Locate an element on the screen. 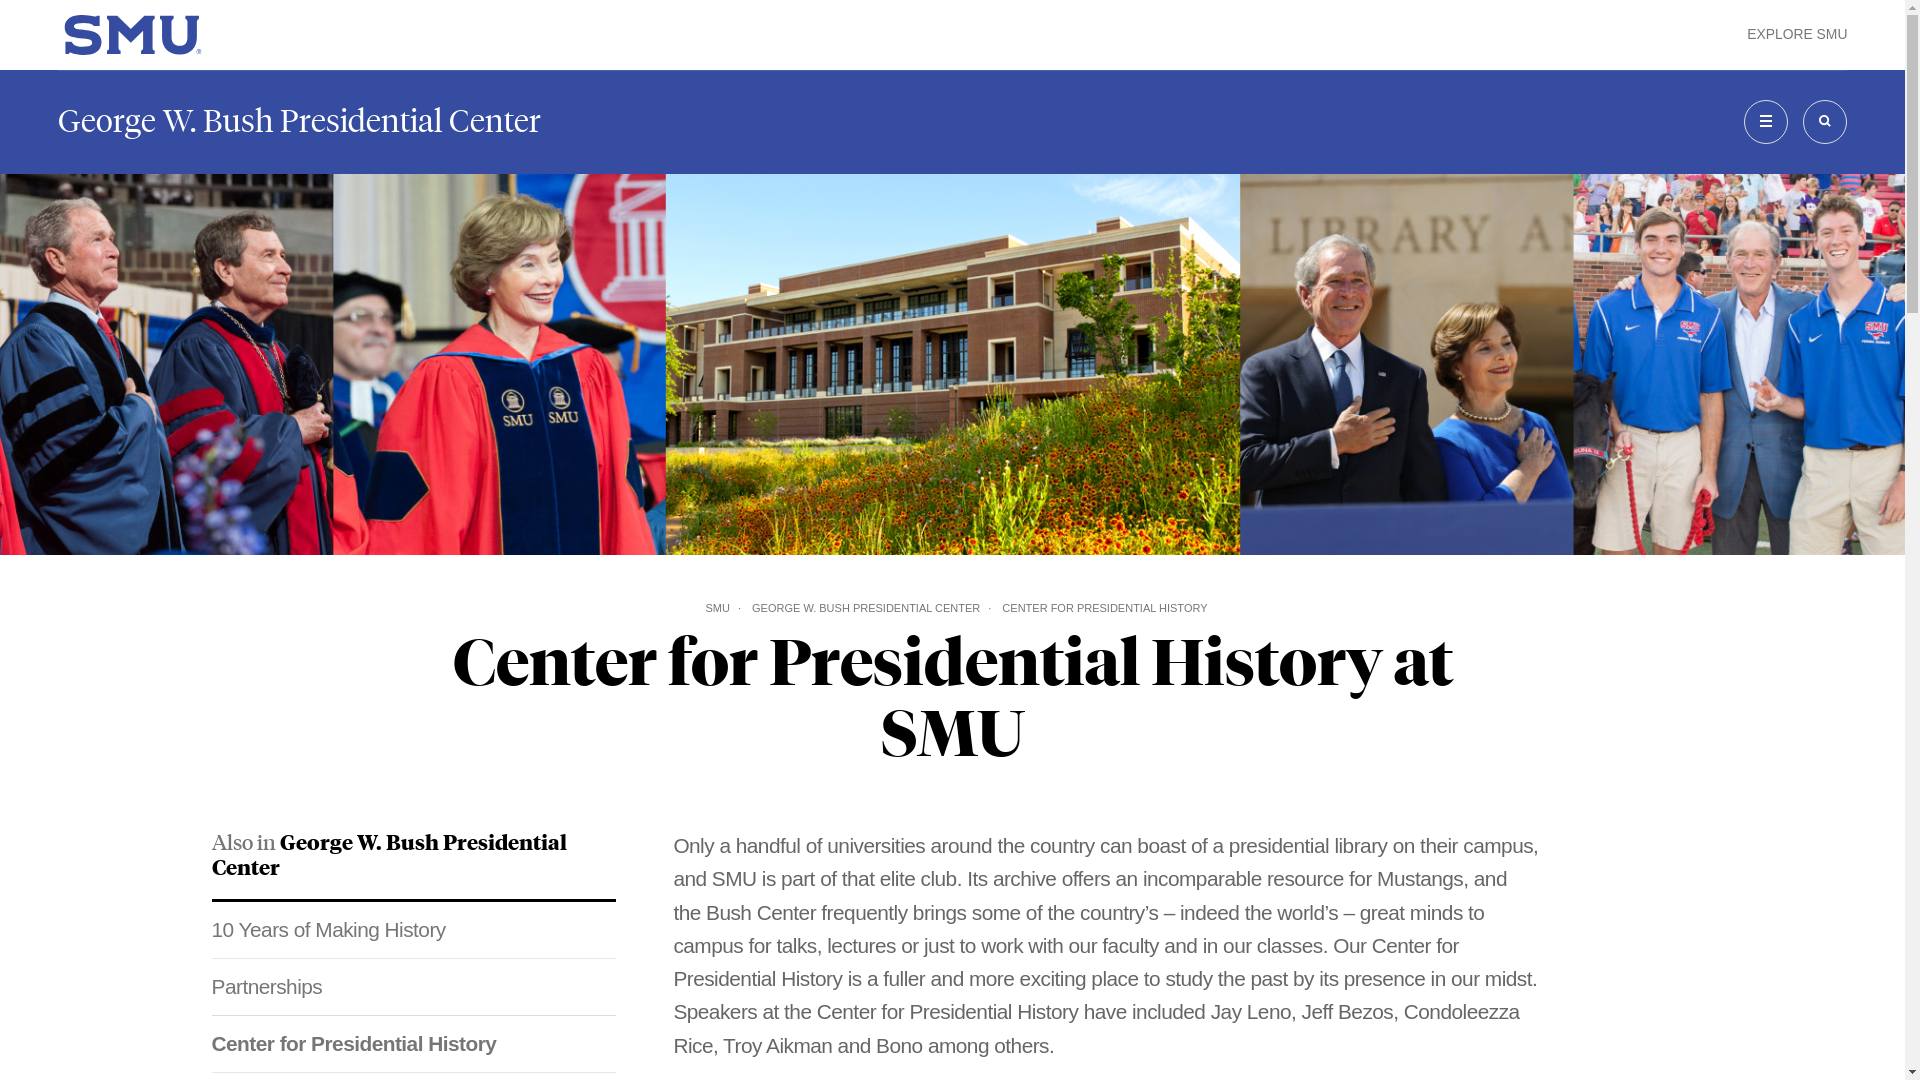  CENTER FOR PRESIDENTIAL HISTORY is located at coordinates (1104, 608).